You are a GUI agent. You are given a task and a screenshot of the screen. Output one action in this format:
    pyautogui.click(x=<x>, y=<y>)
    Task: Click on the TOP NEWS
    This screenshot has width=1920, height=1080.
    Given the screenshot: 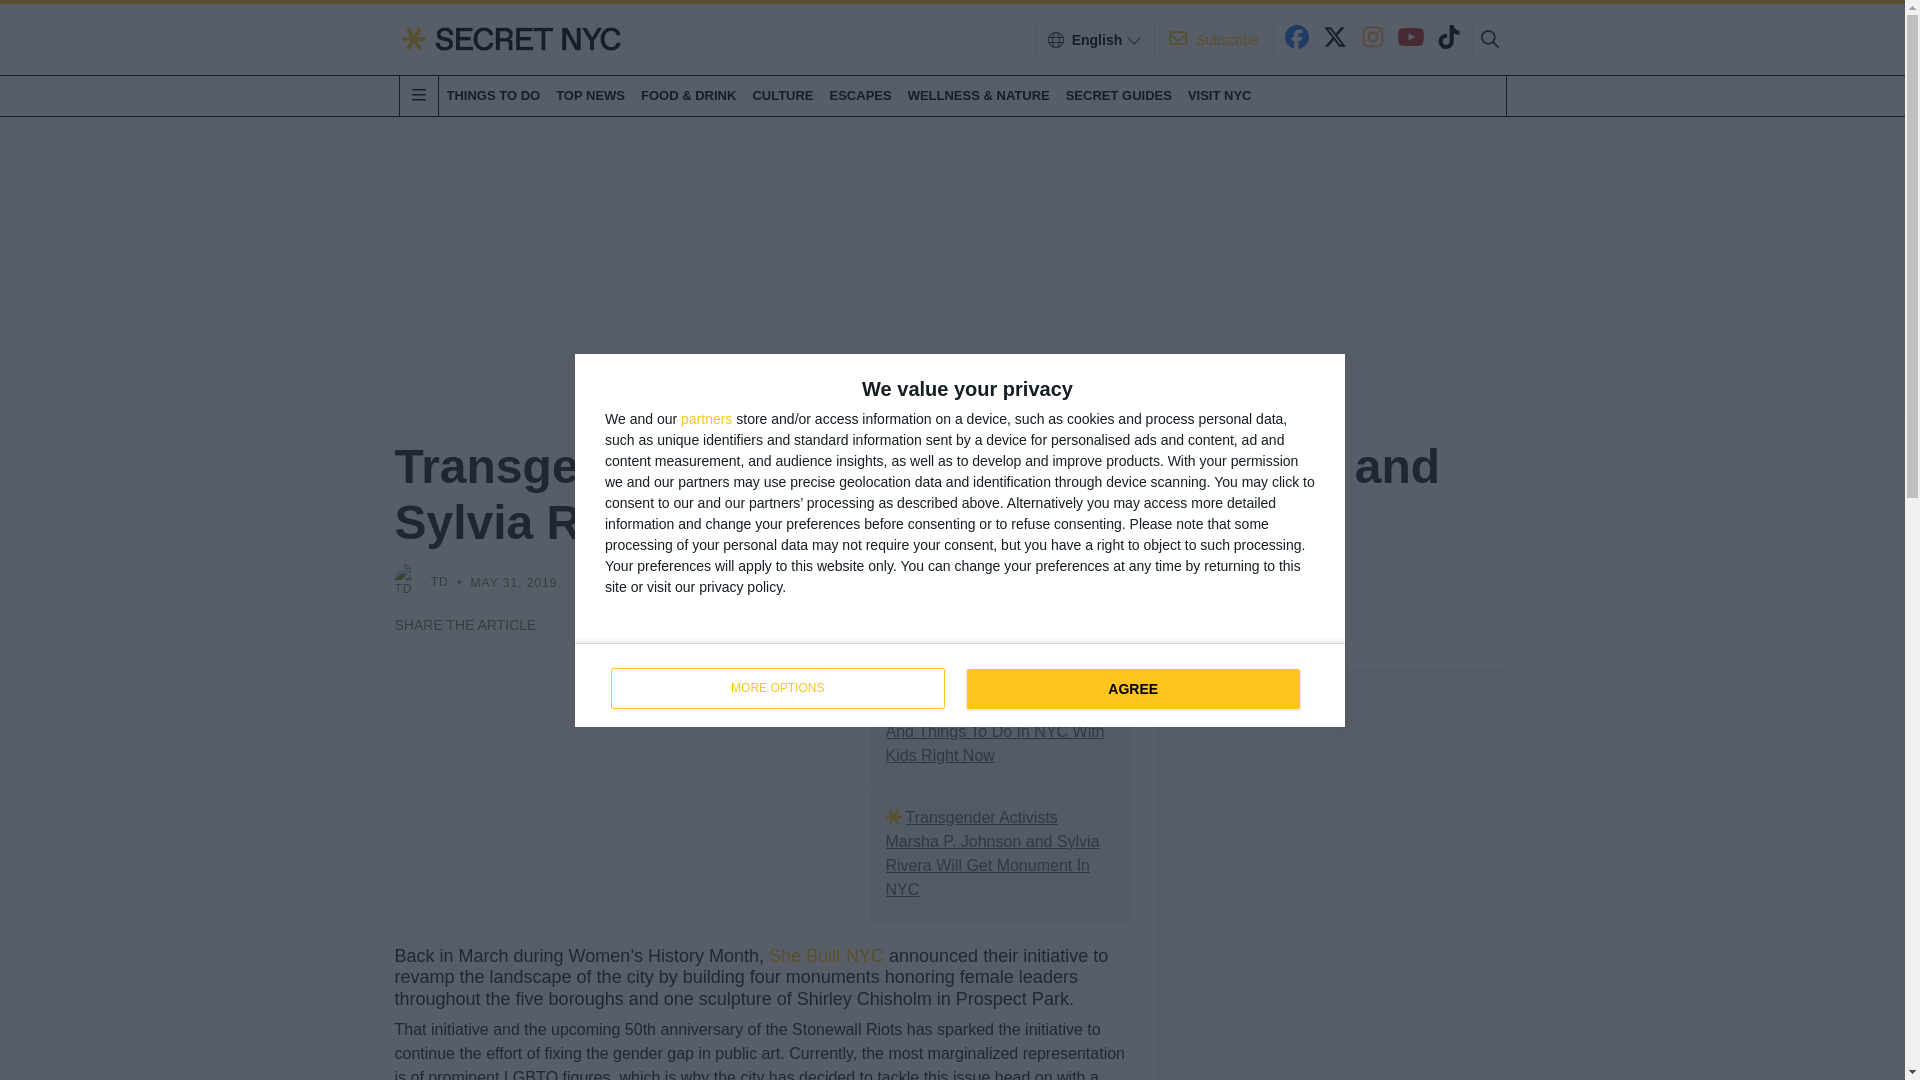 What is the action you would take?
    pyautogui.click(x=590, y=95)
    